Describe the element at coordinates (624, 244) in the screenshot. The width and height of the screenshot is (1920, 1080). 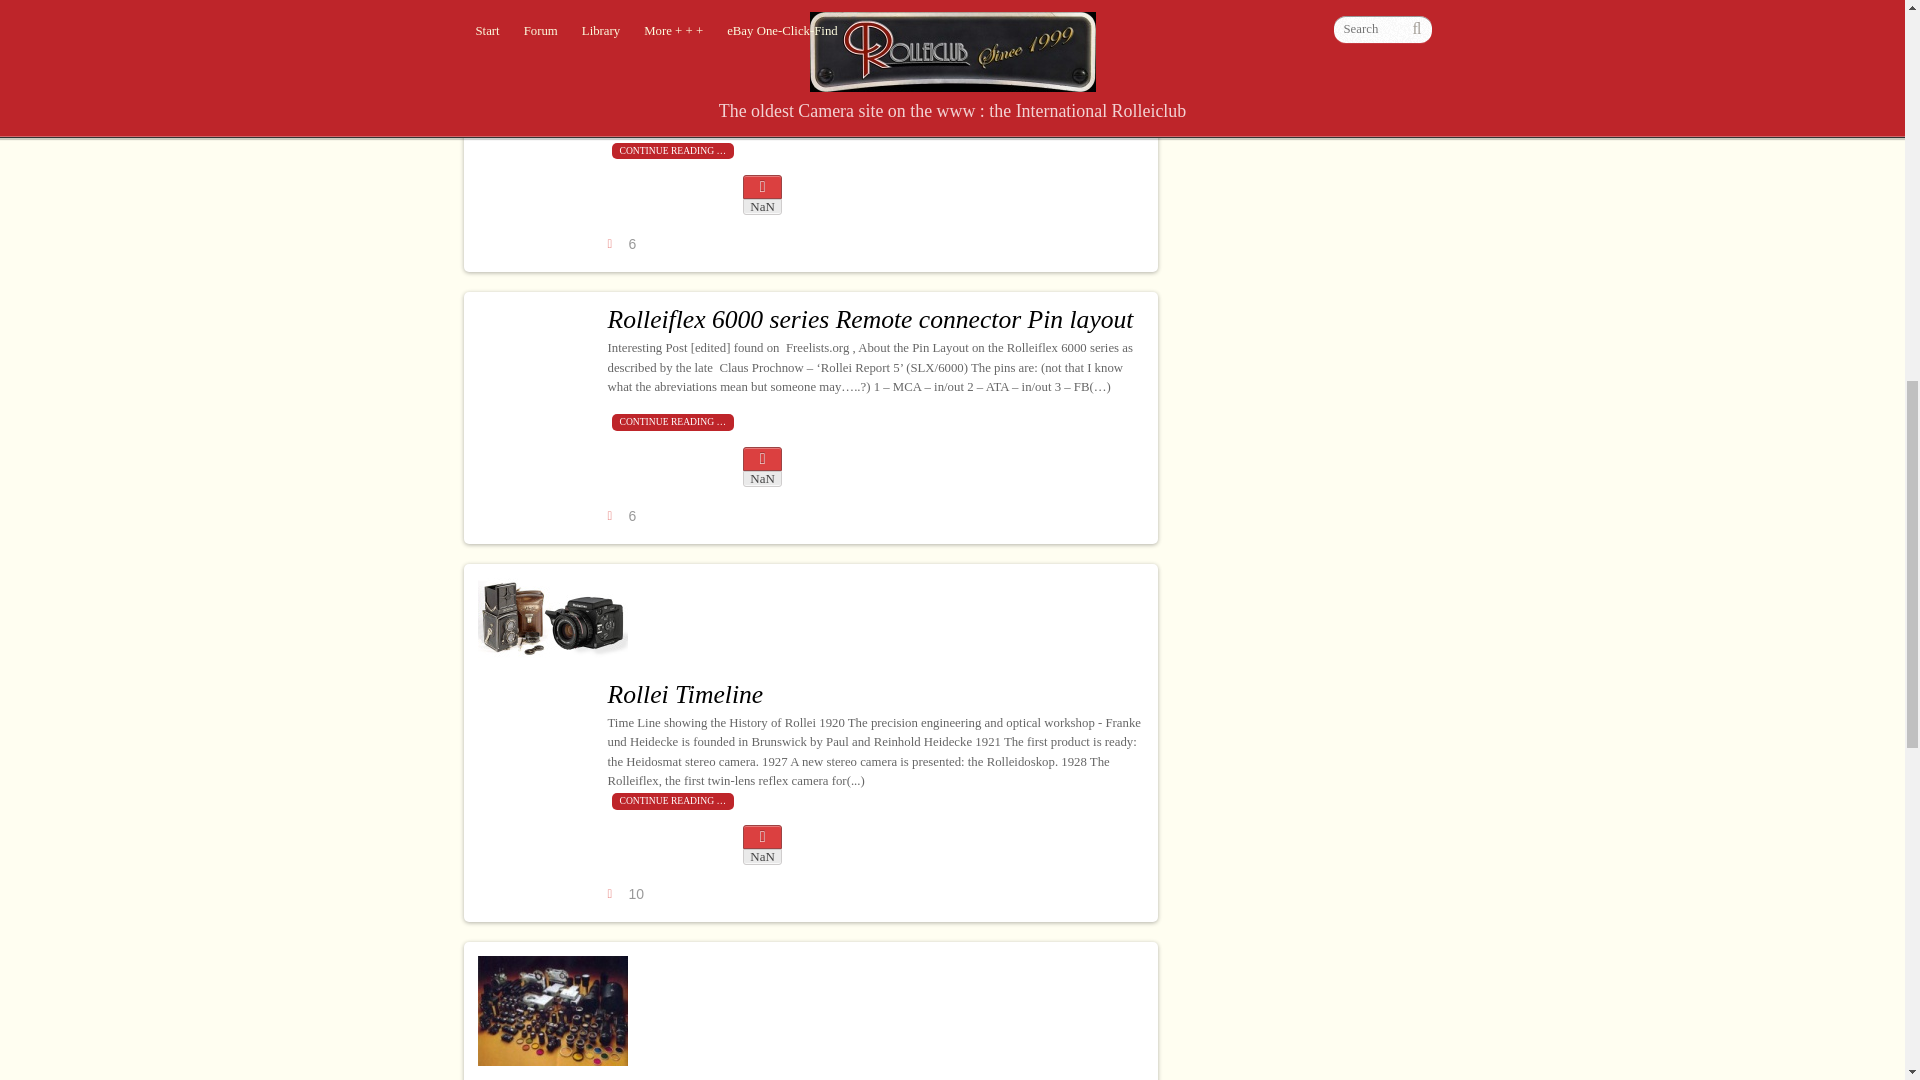
I see `Like 6` at that location.